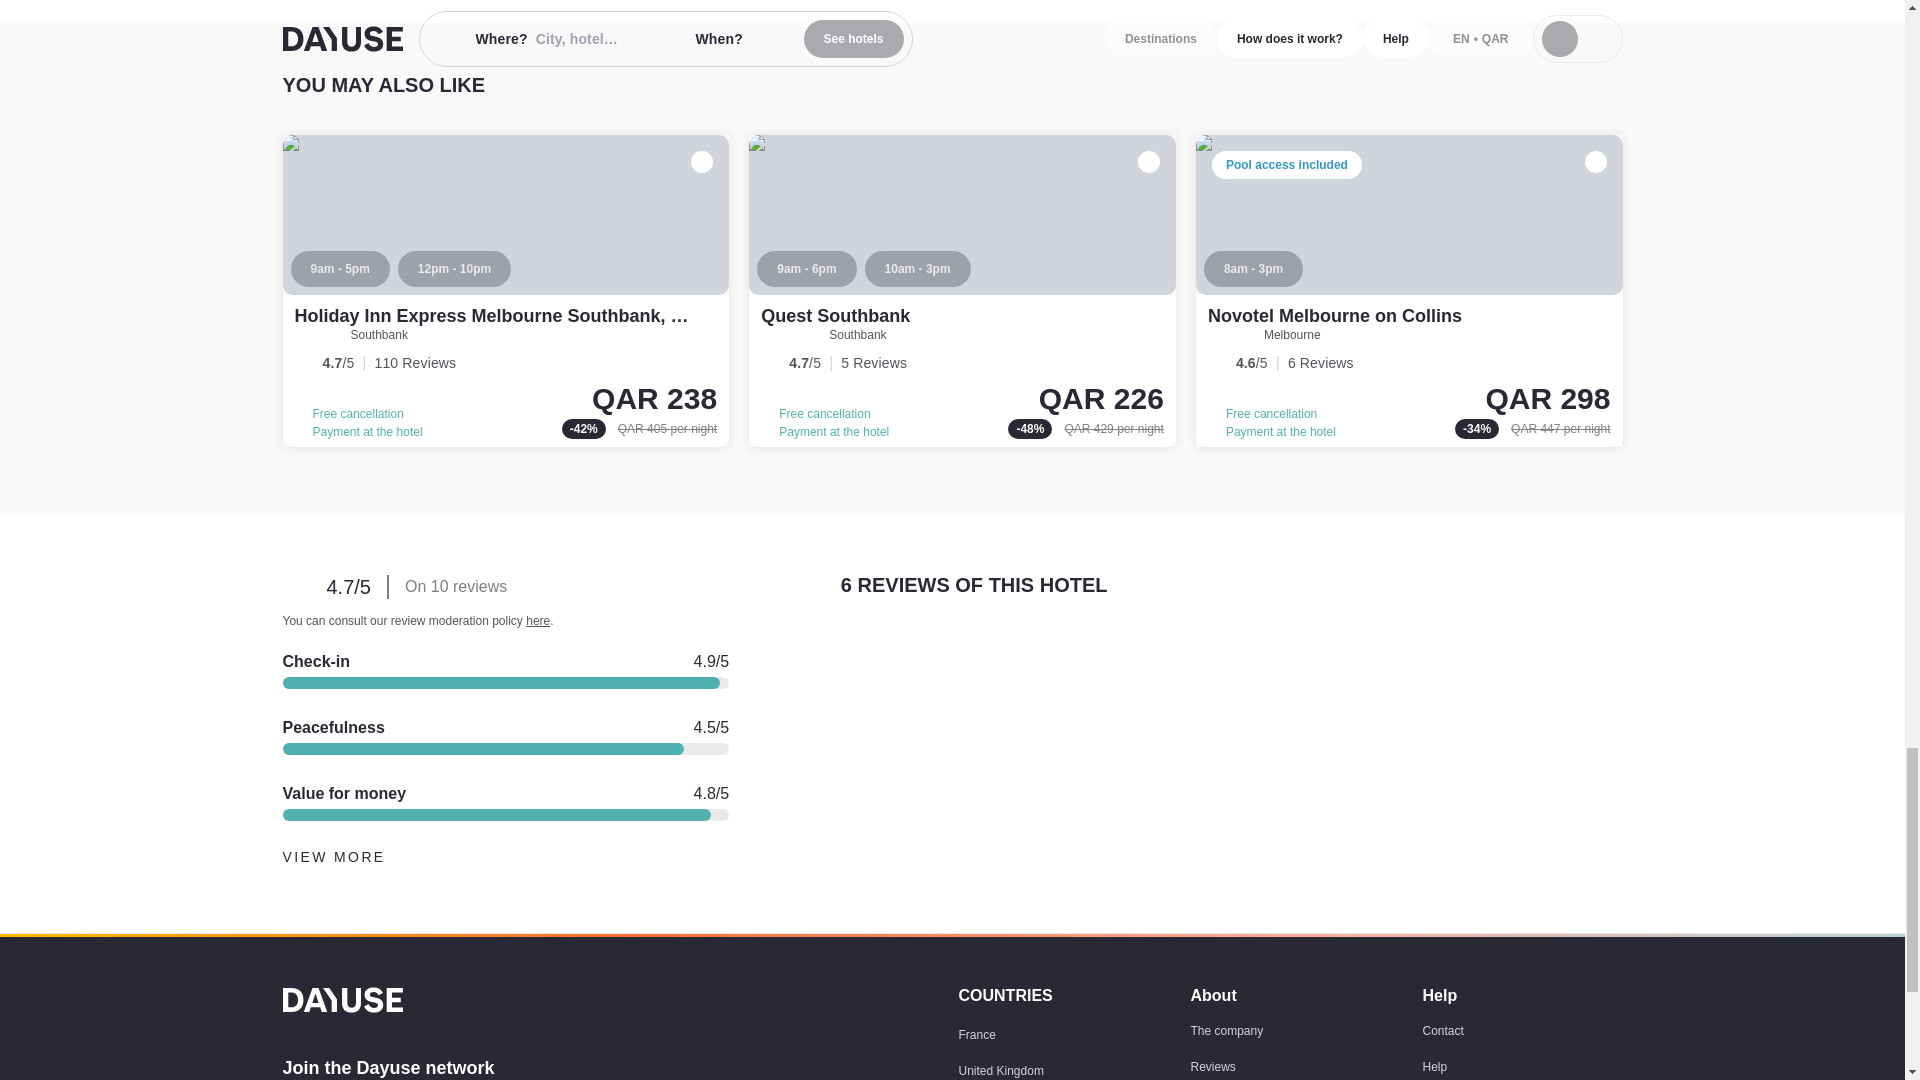  What do you see at coordinates (1409, 291) in the screenshot?
I see `Novotel Melbourne on Collins` at bounding box center [1409, 291].